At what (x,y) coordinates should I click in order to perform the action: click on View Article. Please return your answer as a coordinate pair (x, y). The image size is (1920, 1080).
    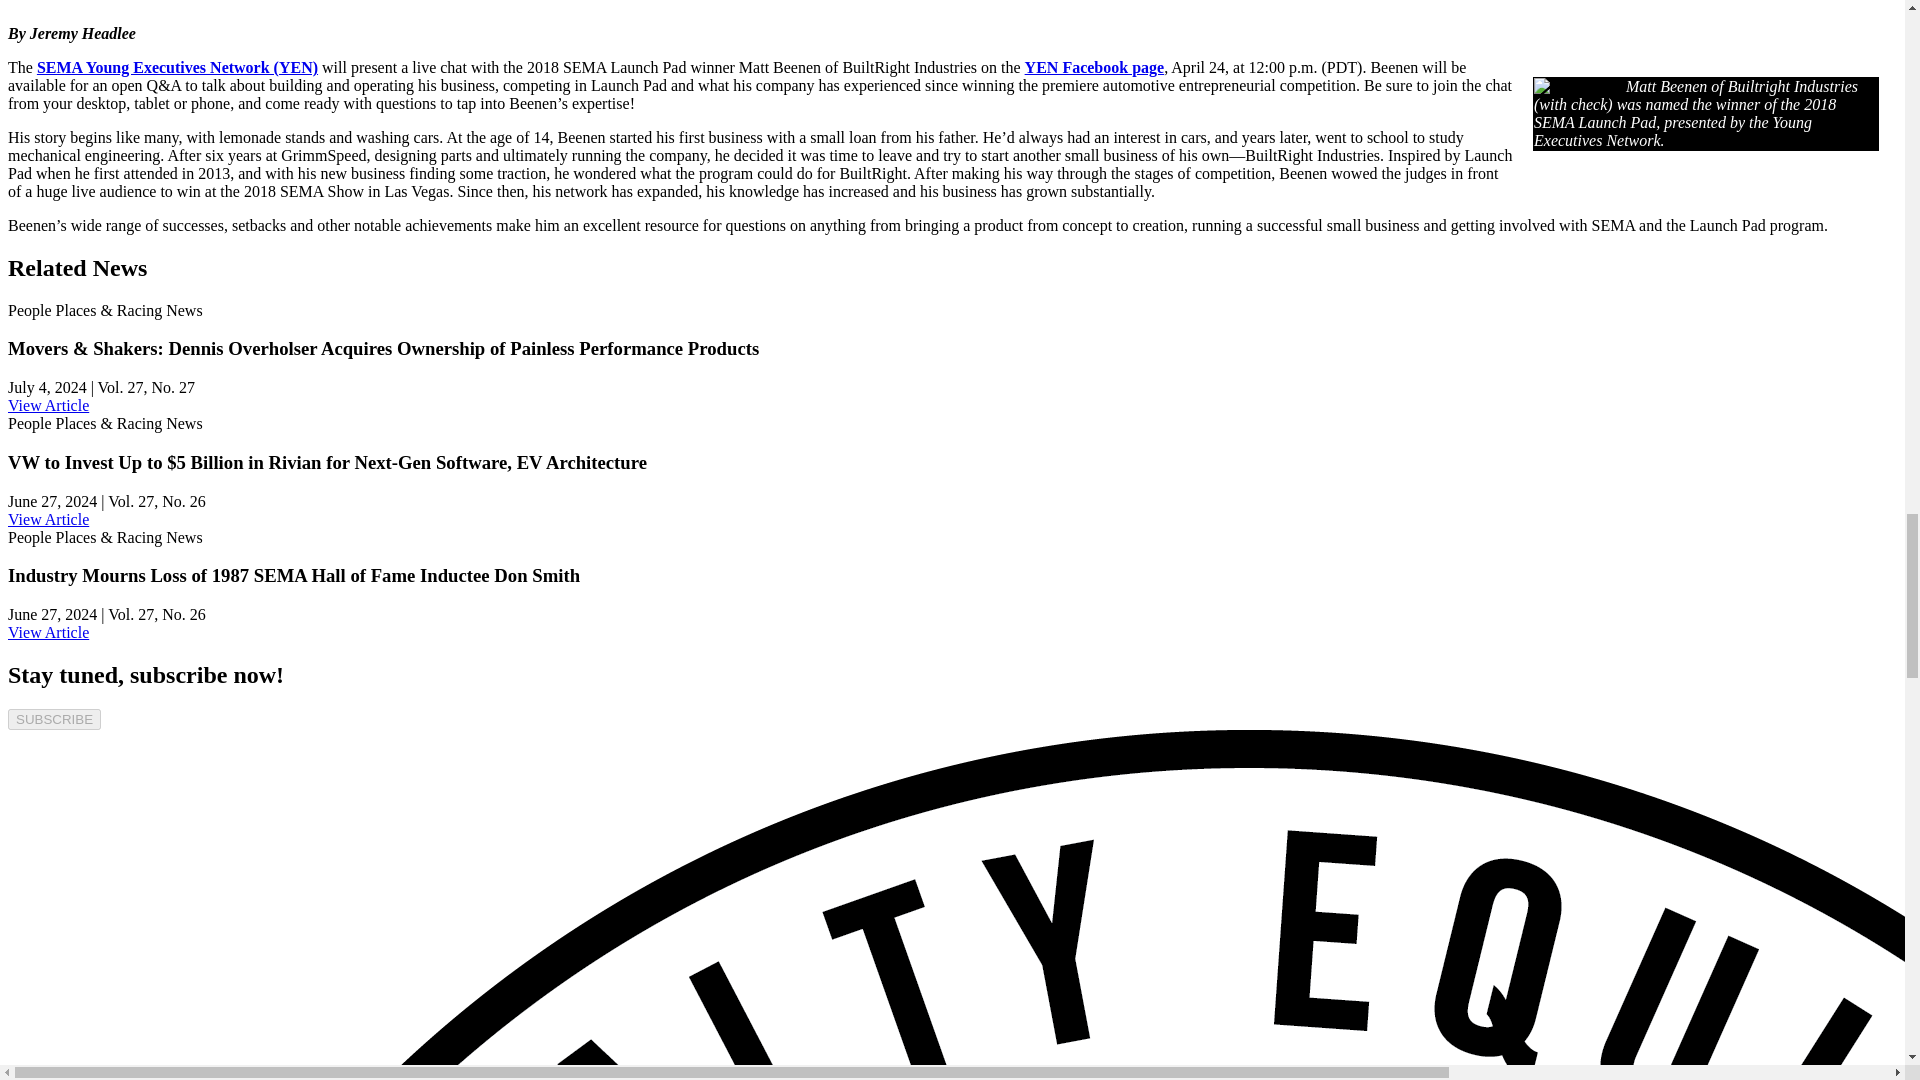
    Looking at the image, I should click on (48, 519).